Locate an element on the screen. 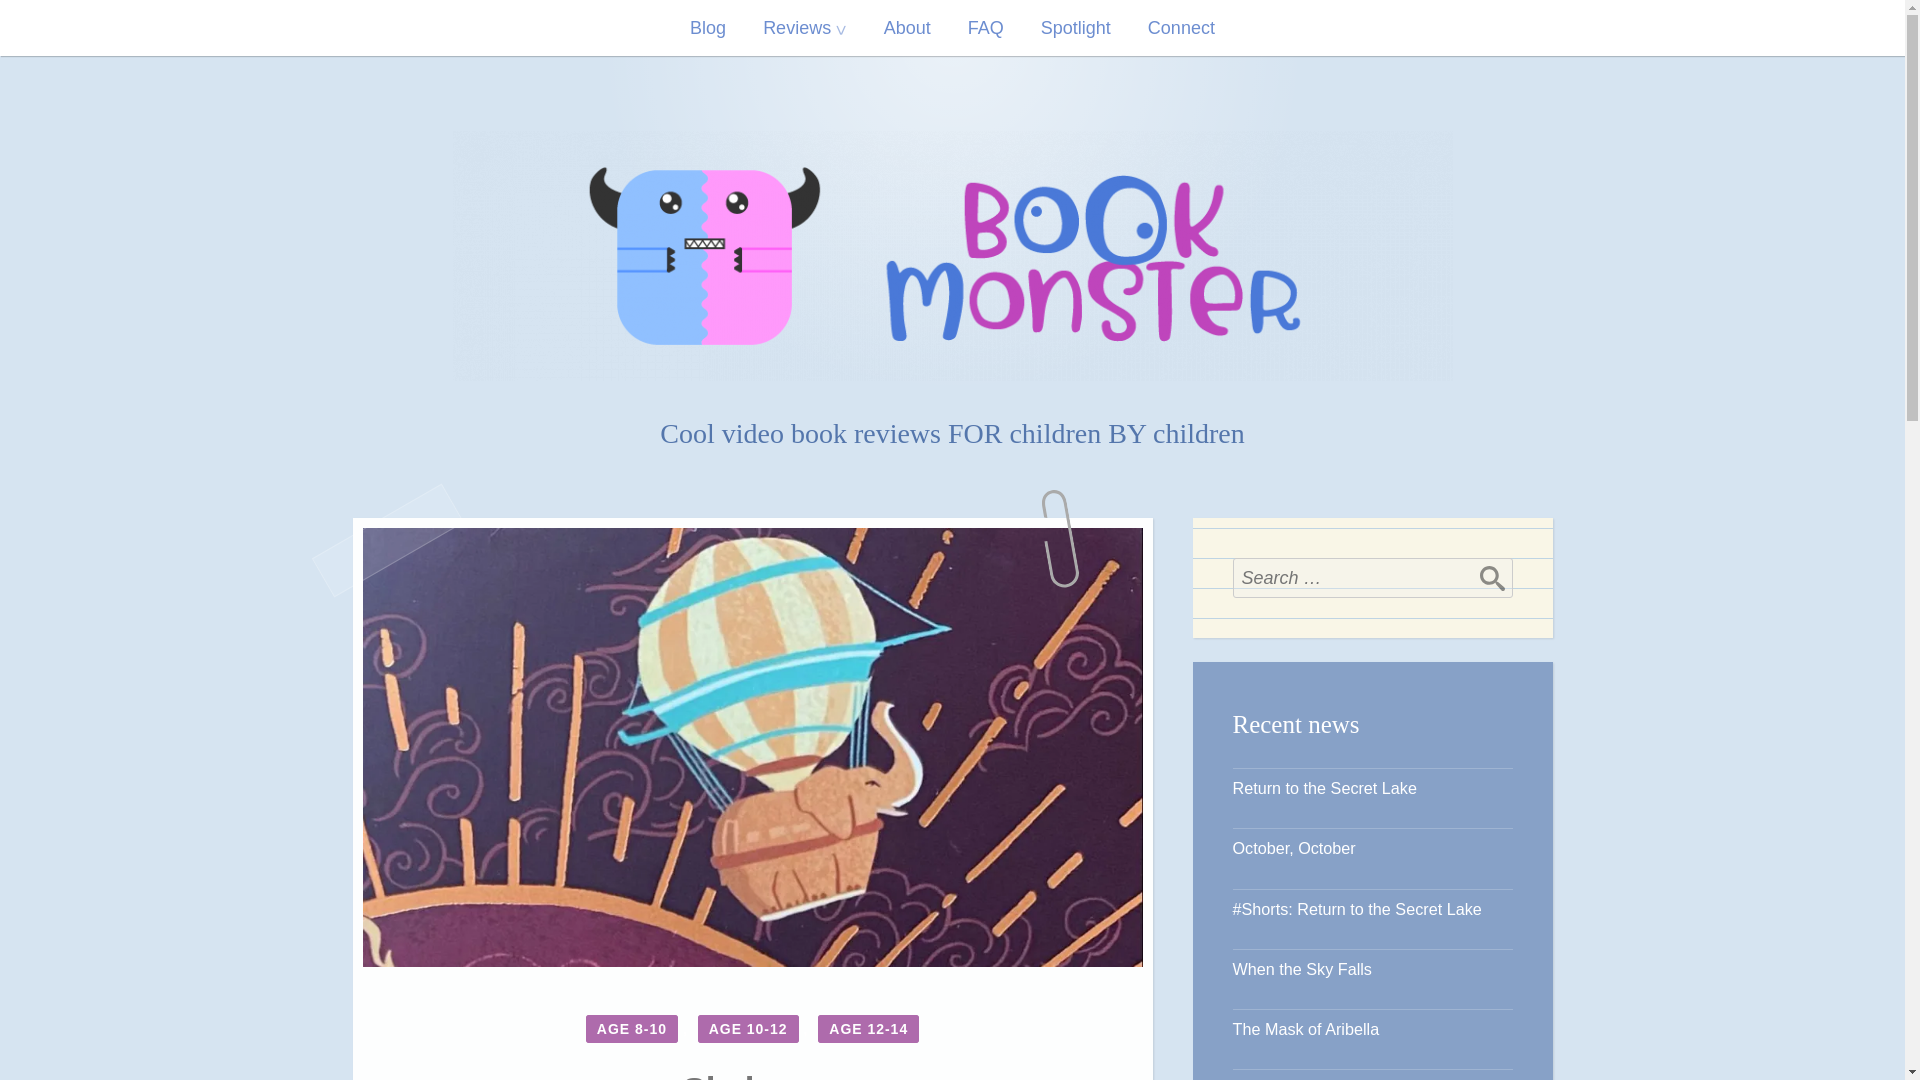  Blog is located at coordinates (707, 28).